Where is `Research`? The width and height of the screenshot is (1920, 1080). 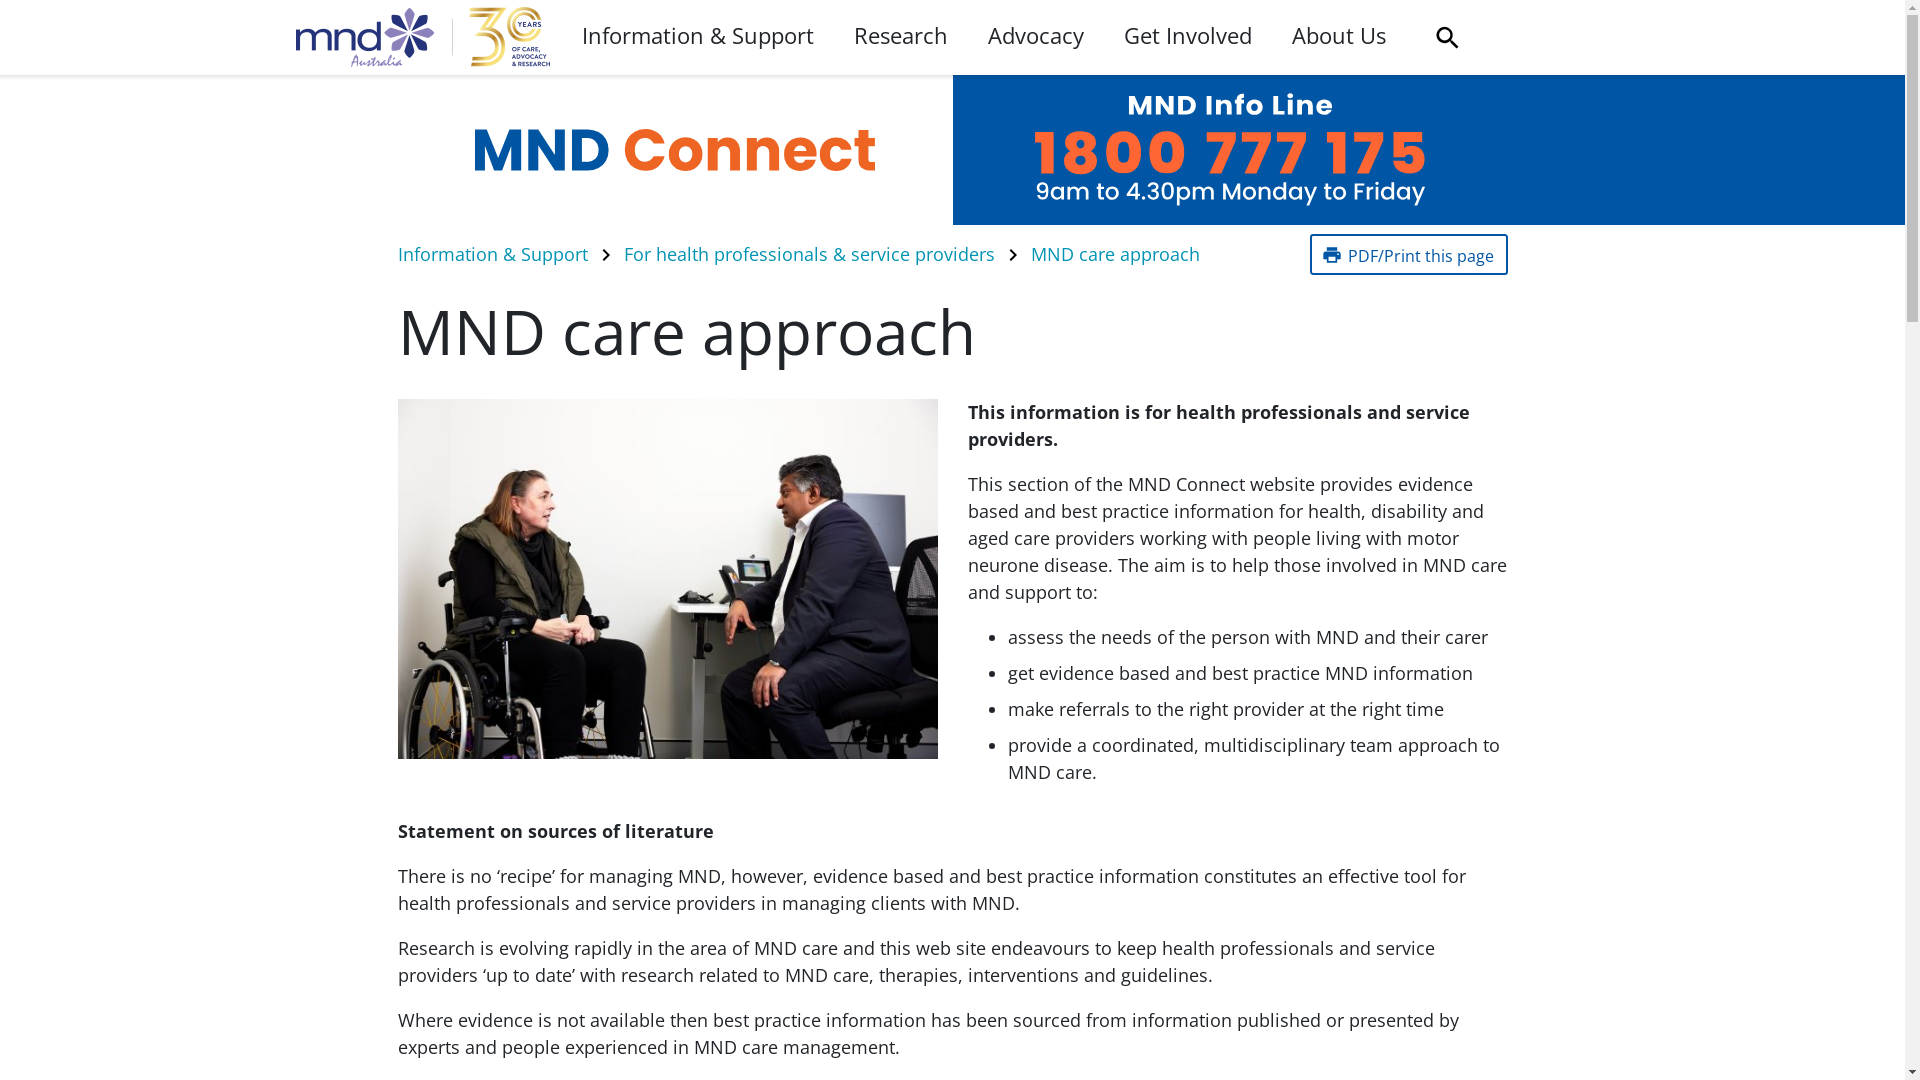
Research is located at coordinates (901, 37).